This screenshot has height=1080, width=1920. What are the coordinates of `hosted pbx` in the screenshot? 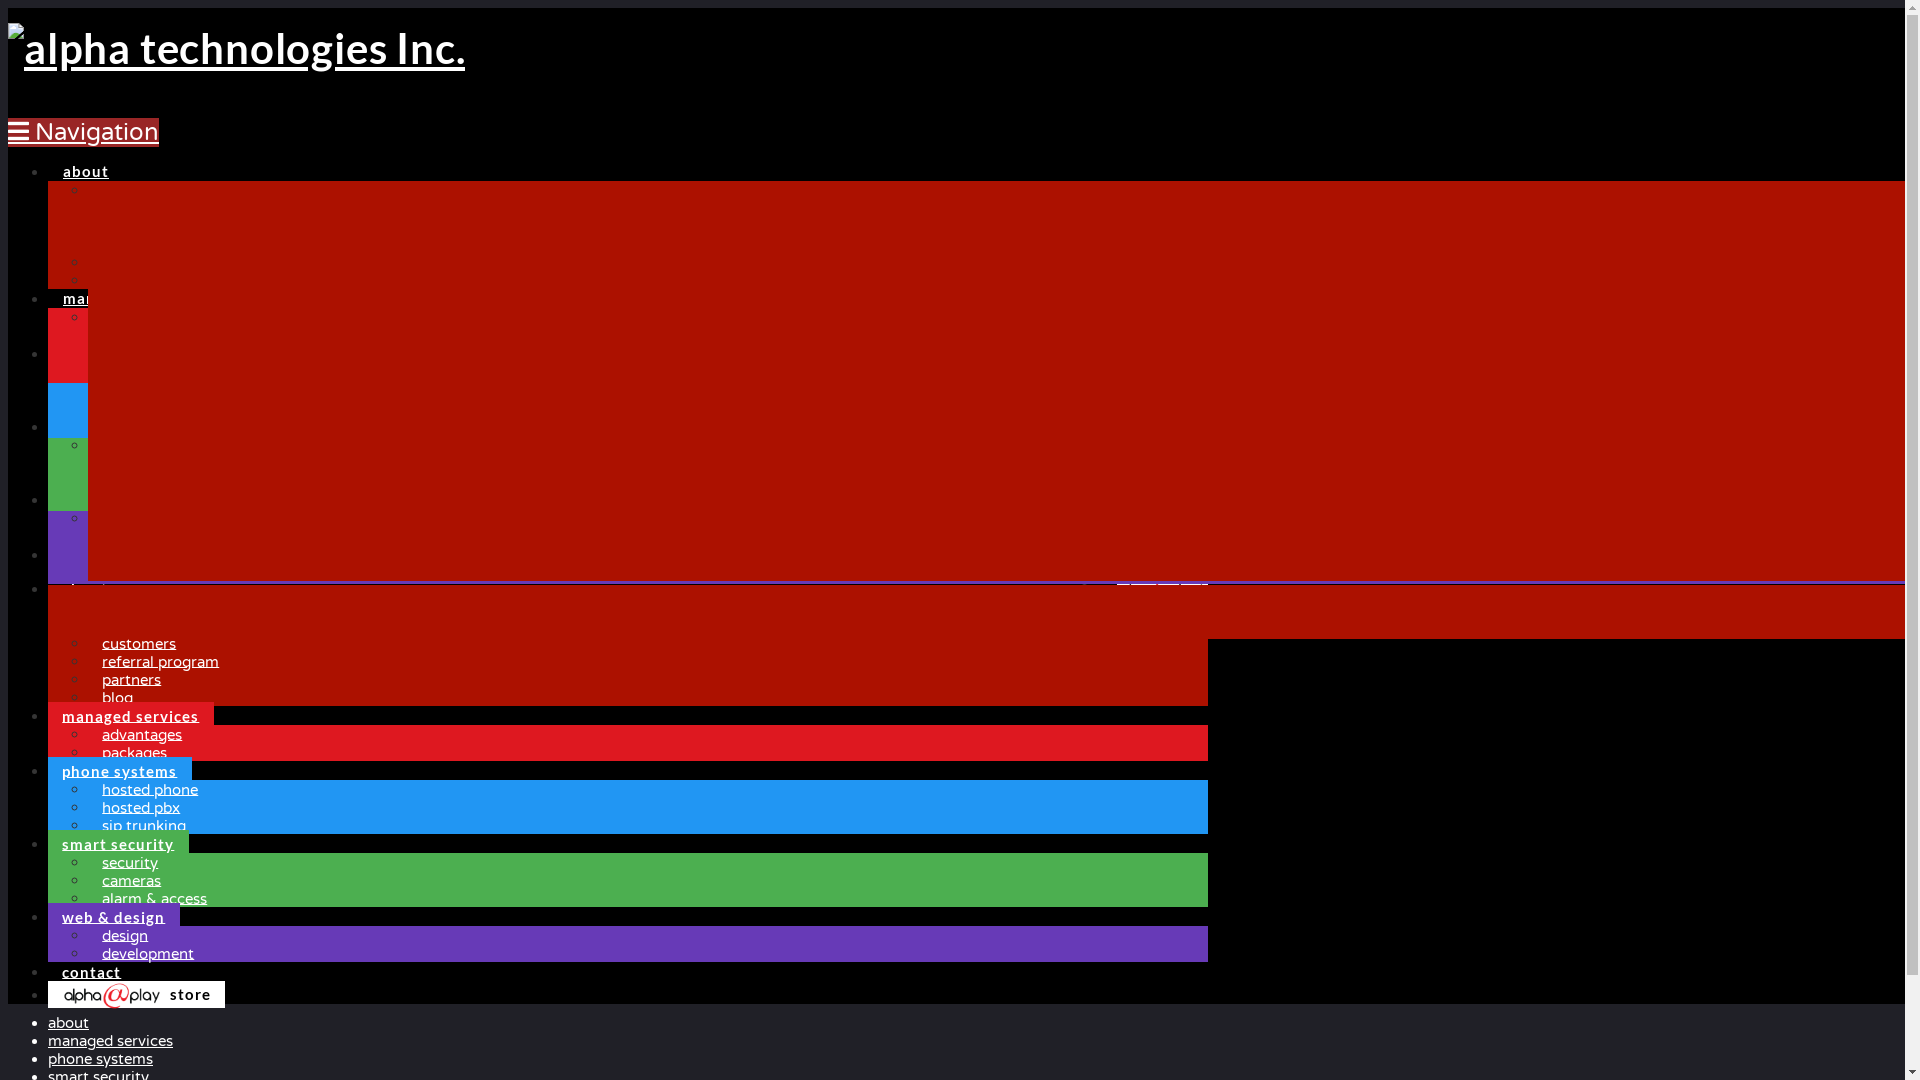 It's located at (127, 390).